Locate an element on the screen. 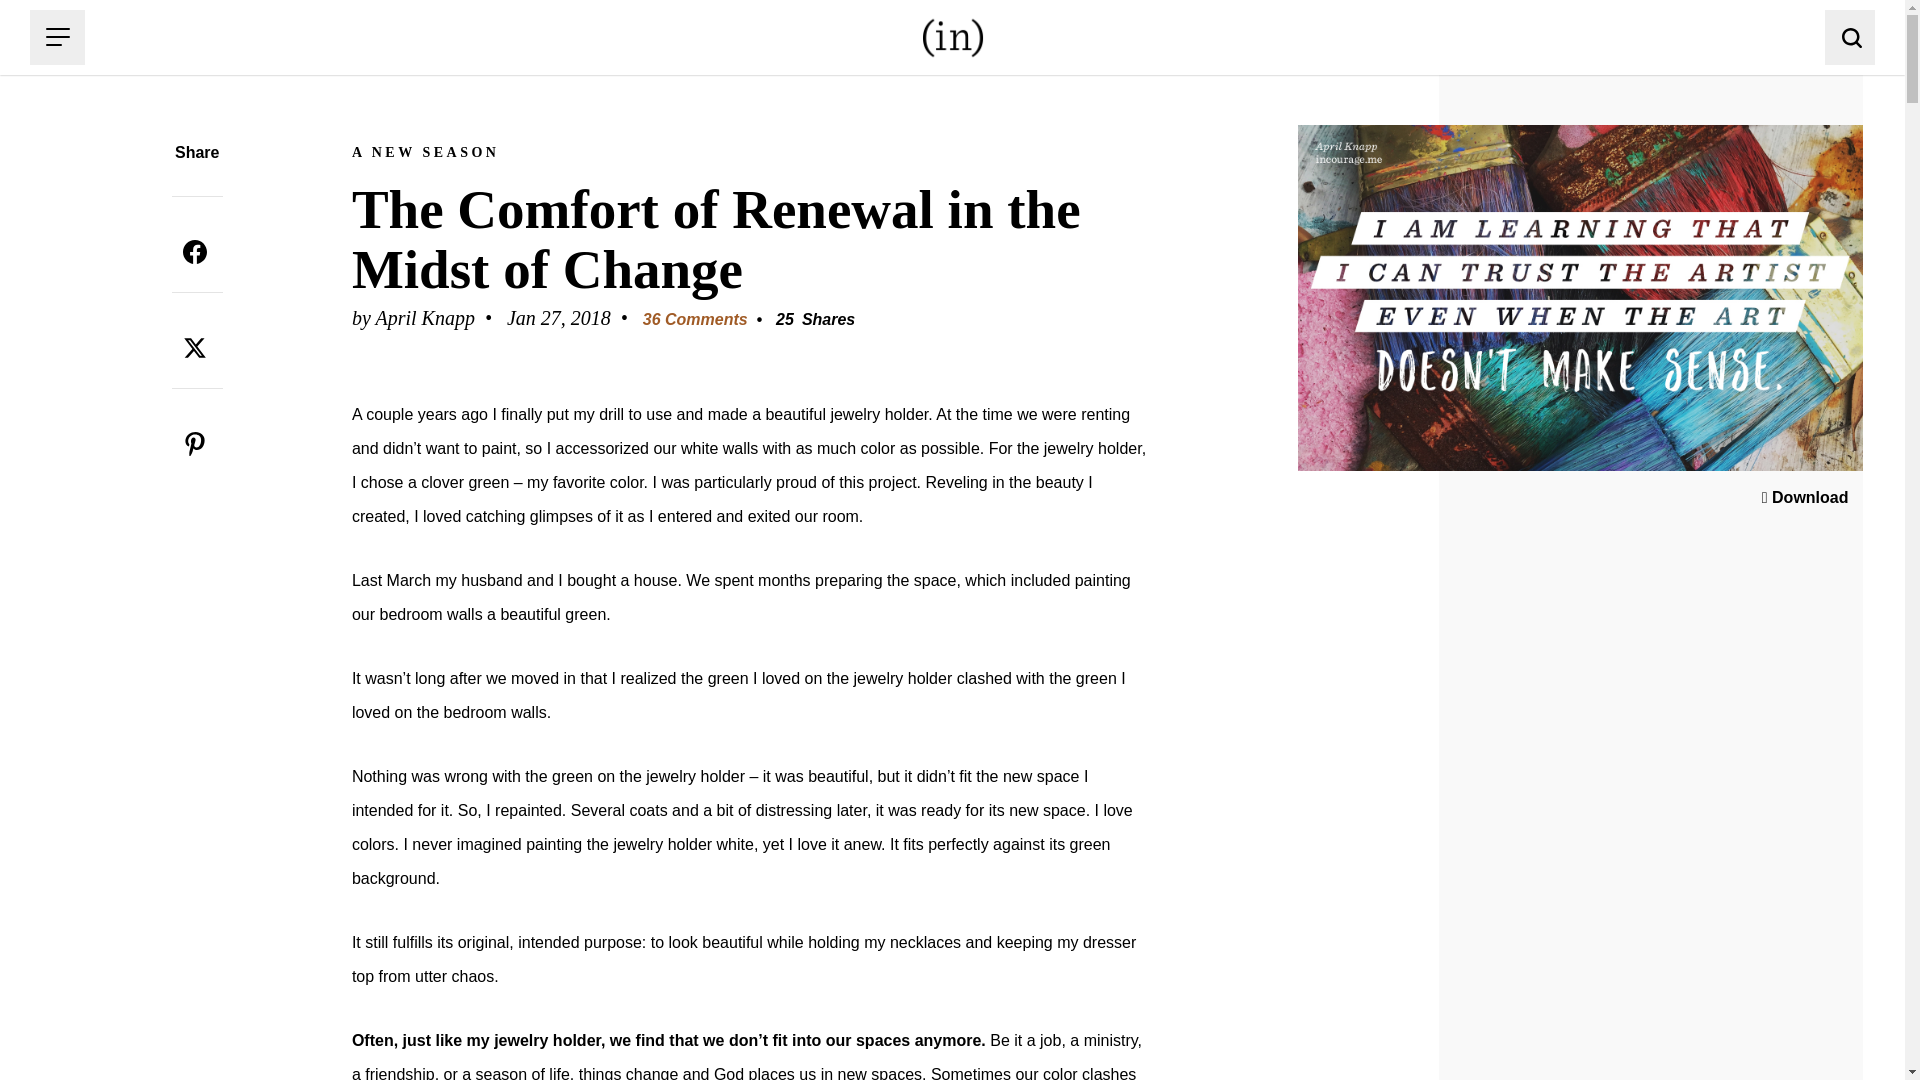  Share on Pinterest is located at coordinates (195, 444).